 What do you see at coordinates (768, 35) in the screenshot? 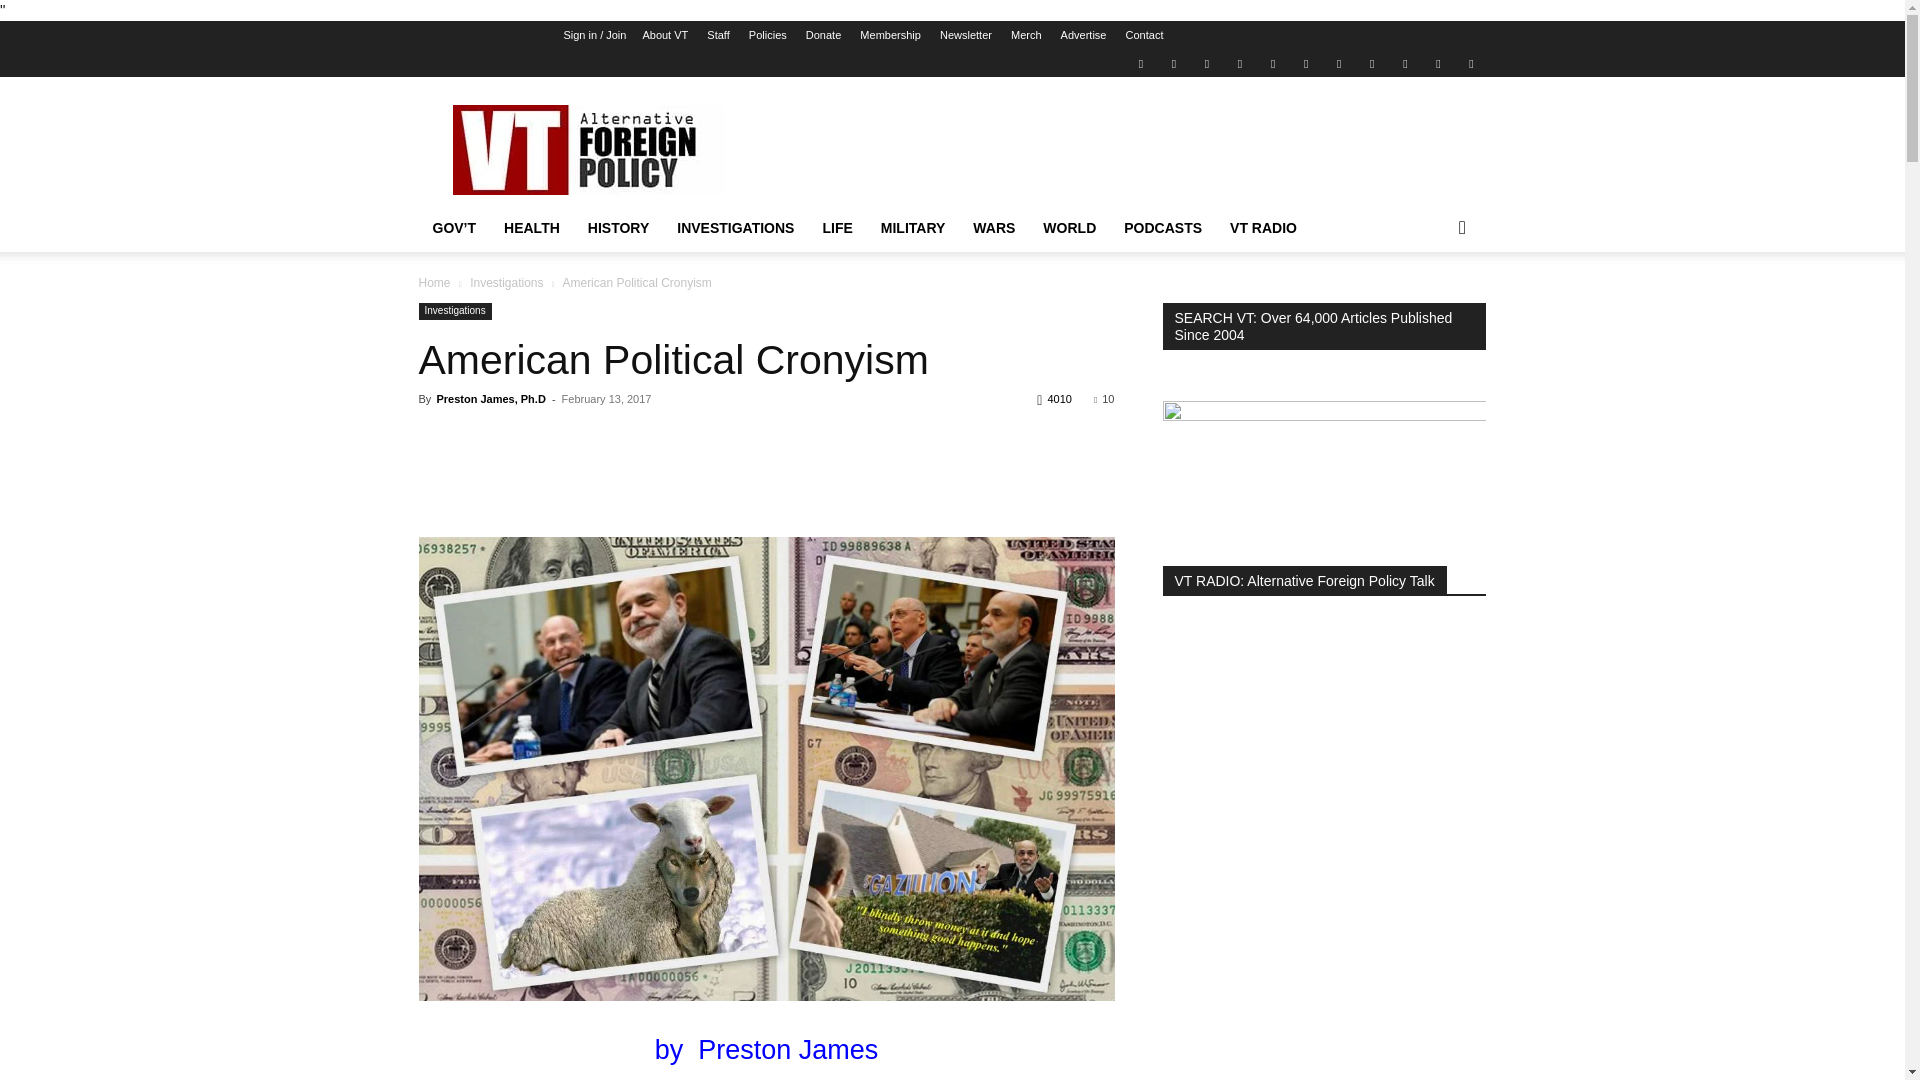
I see `Policies` at bounding box center [768, 35].